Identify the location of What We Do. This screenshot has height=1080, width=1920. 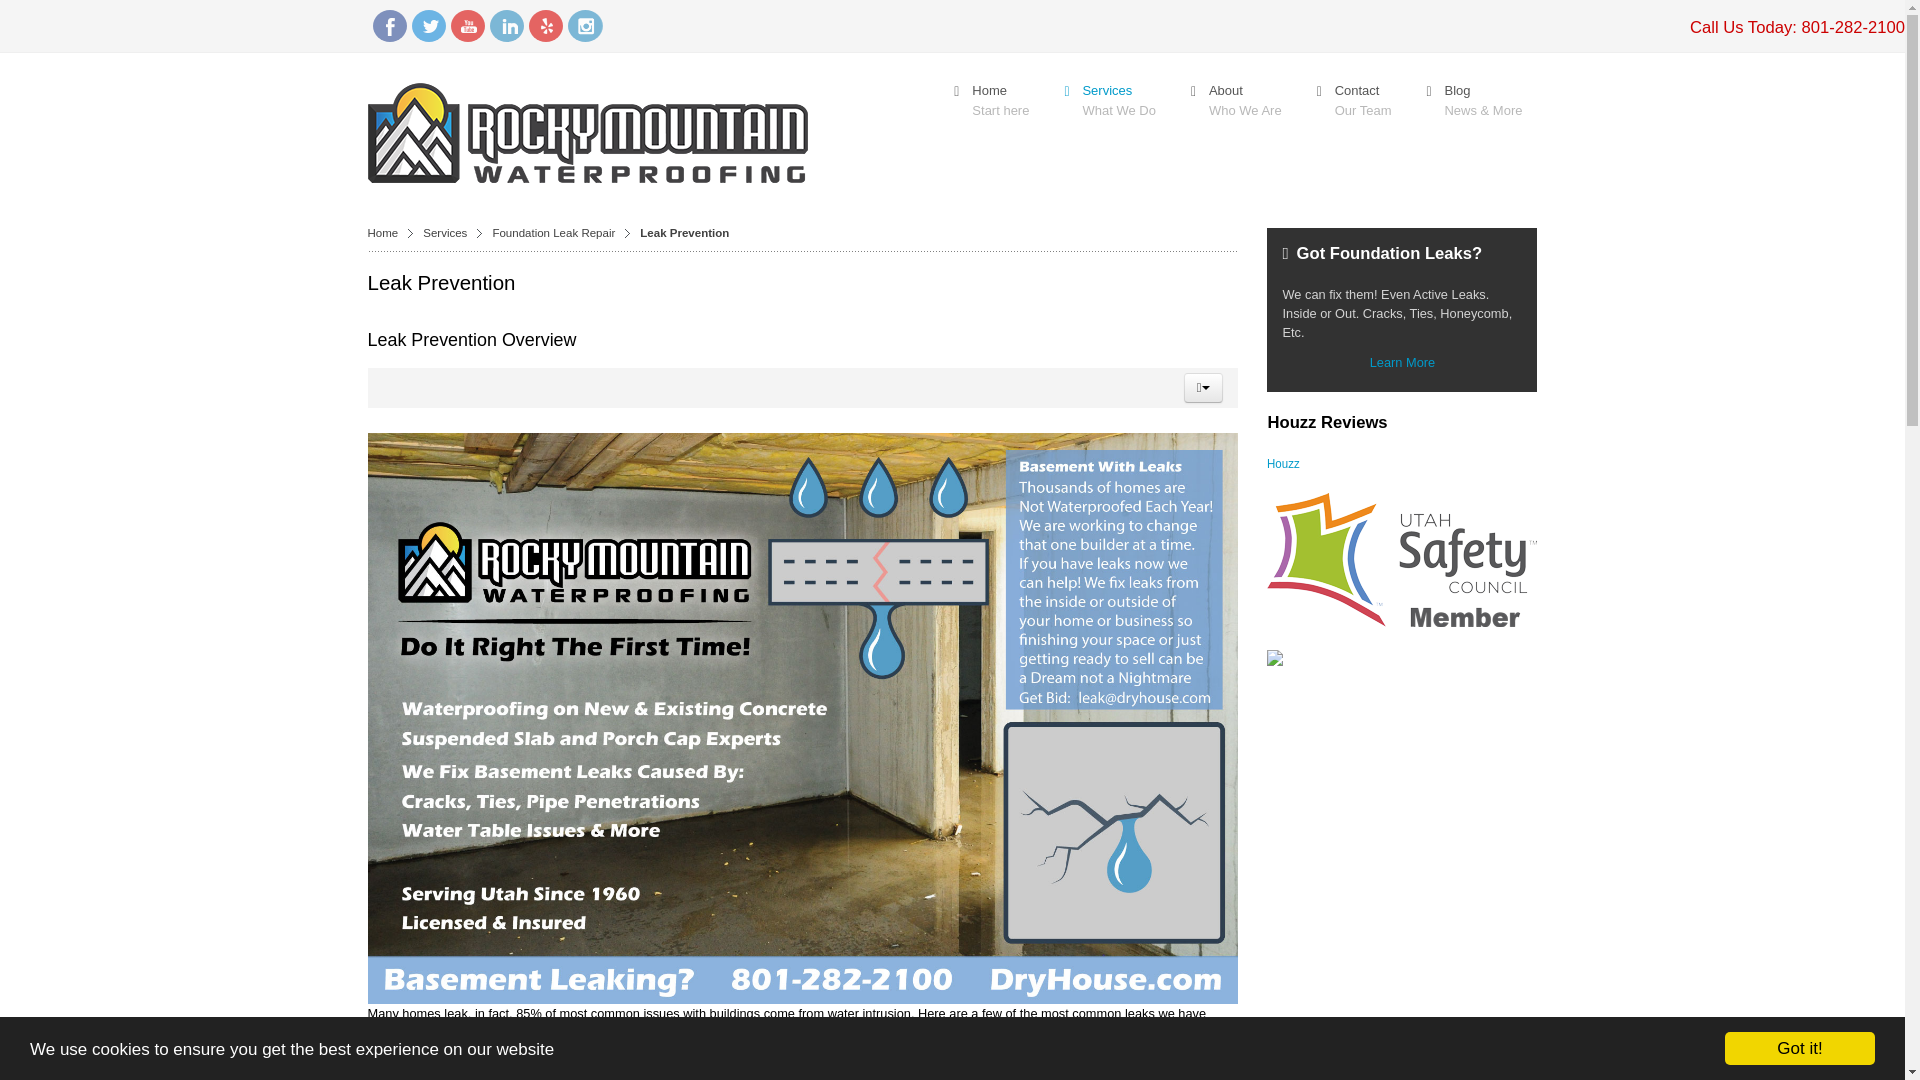
(1106, 100).